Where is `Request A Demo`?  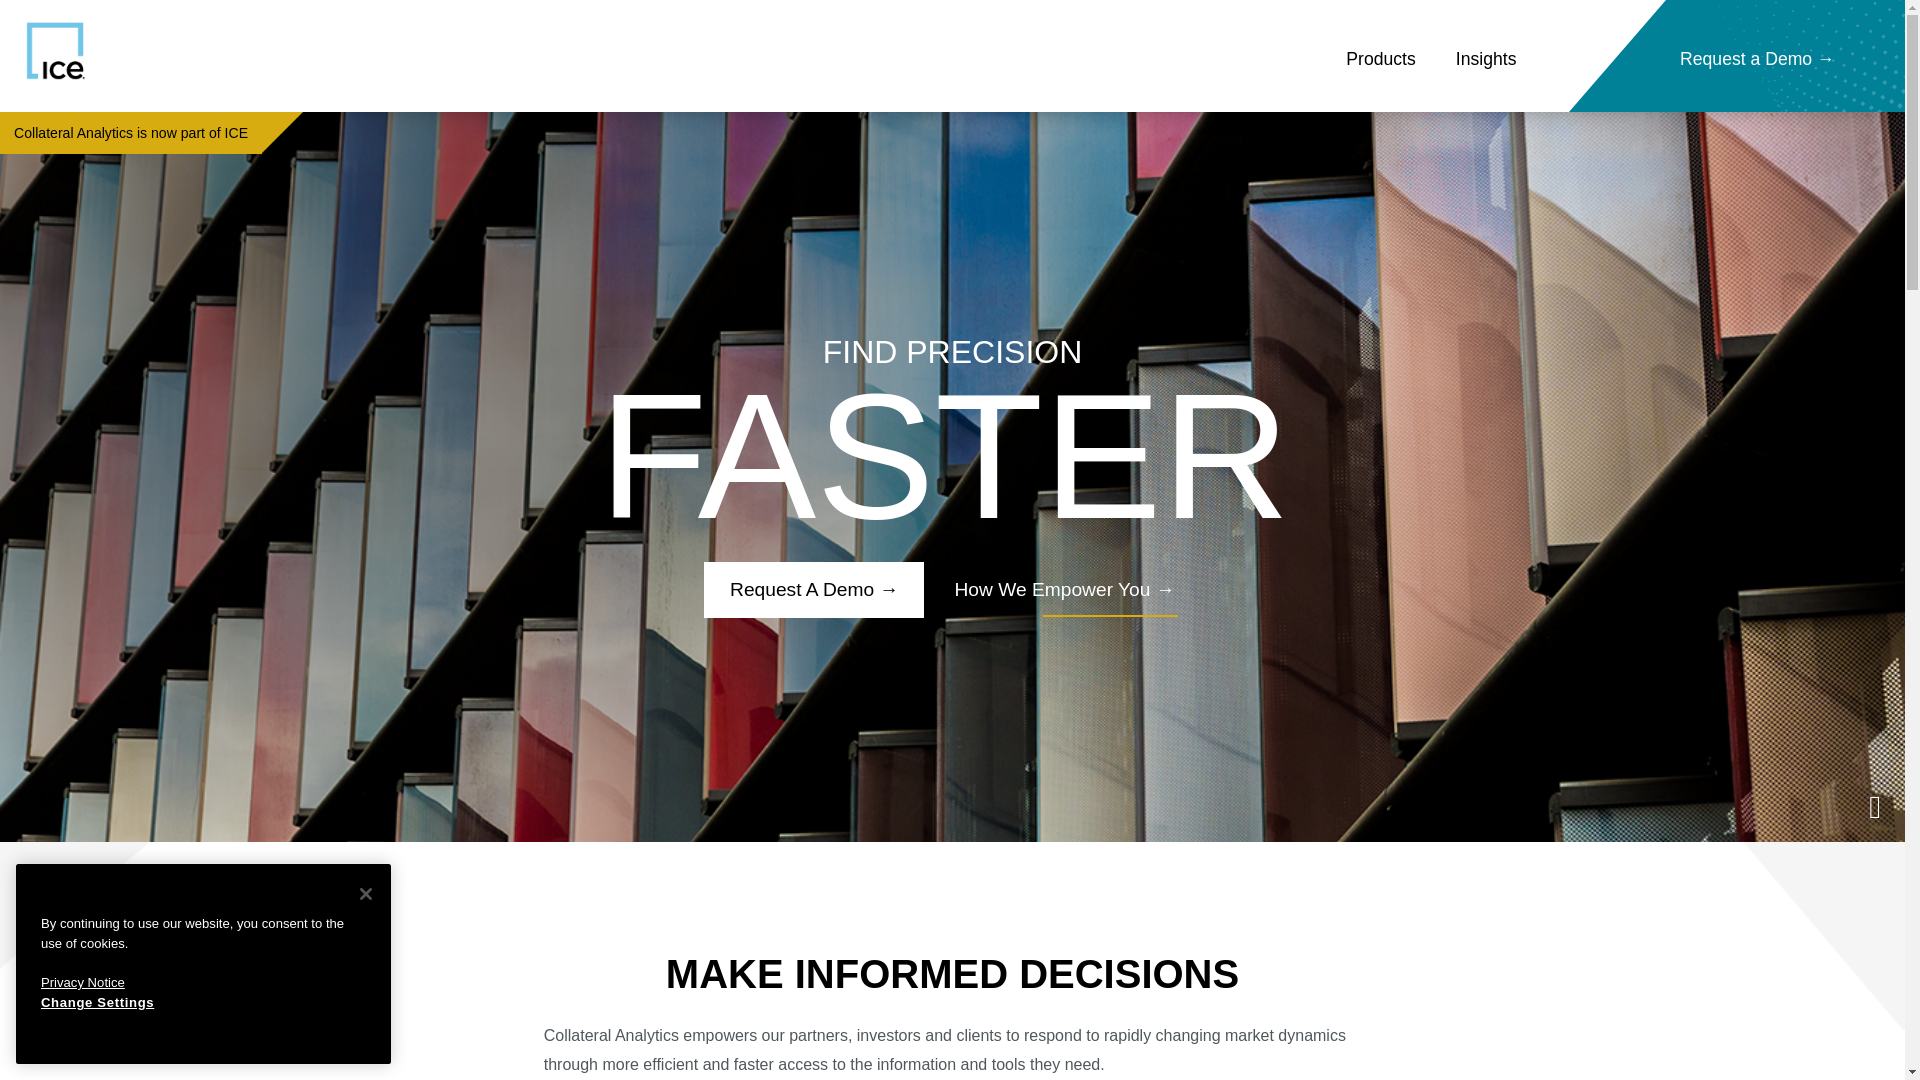
Request A Demo is located at coordinates (814, 589).